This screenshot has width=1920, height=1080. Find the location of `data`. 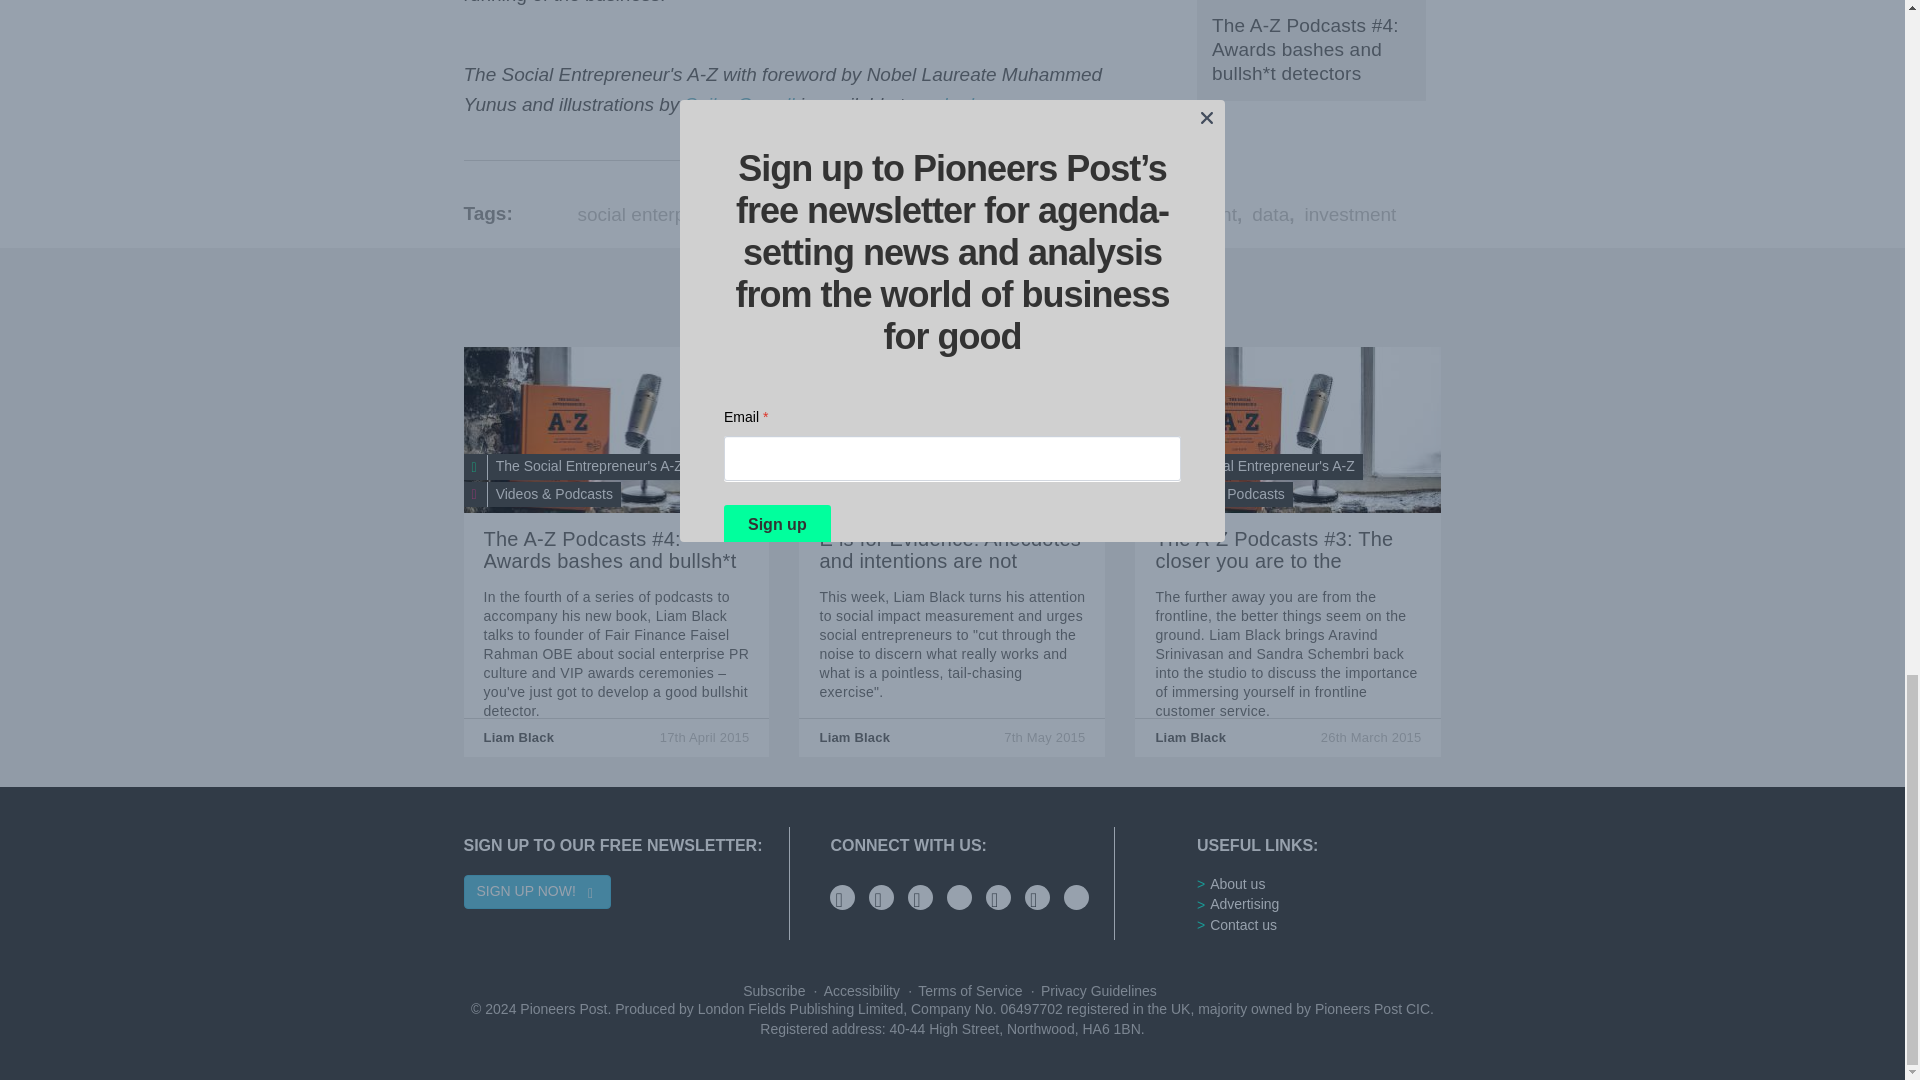

data is located at coordinates (1270, 214).